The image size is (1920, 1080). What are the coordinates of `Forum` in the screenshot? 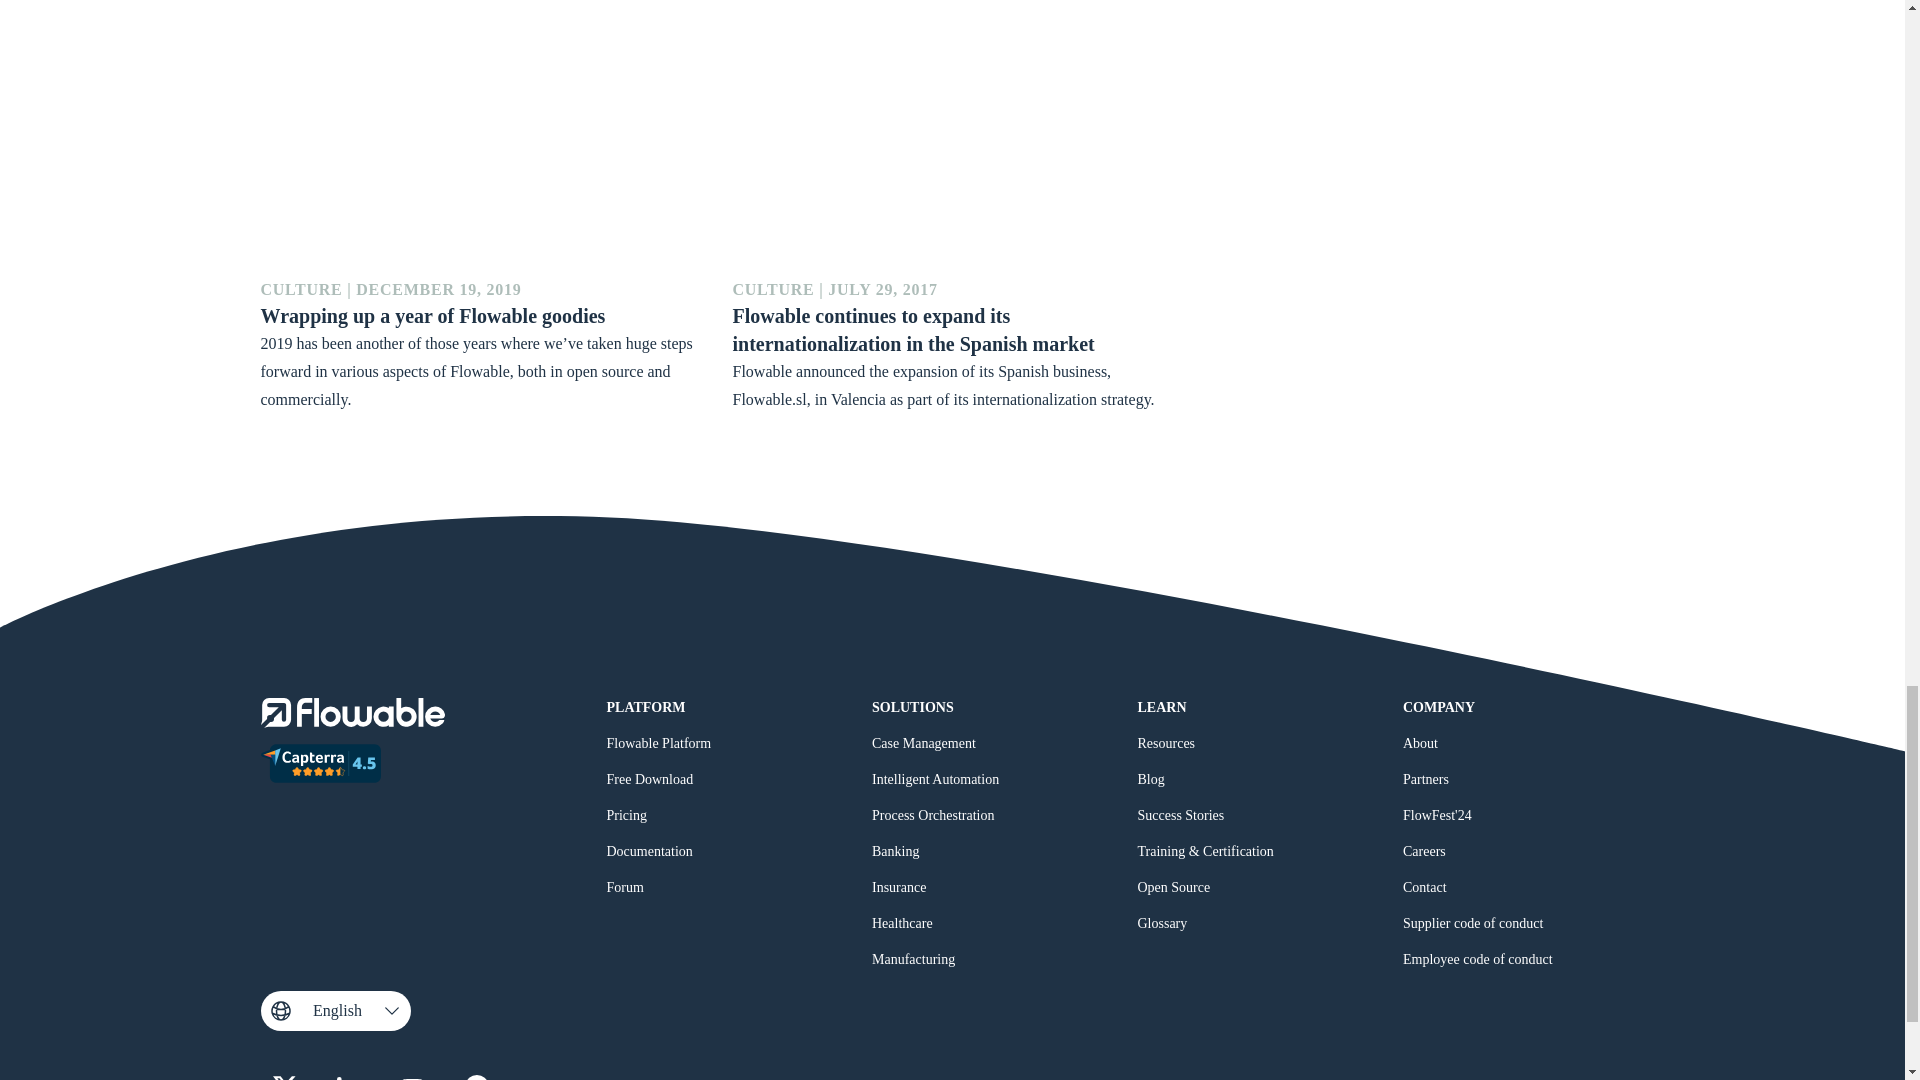 It's located at (624, 893).